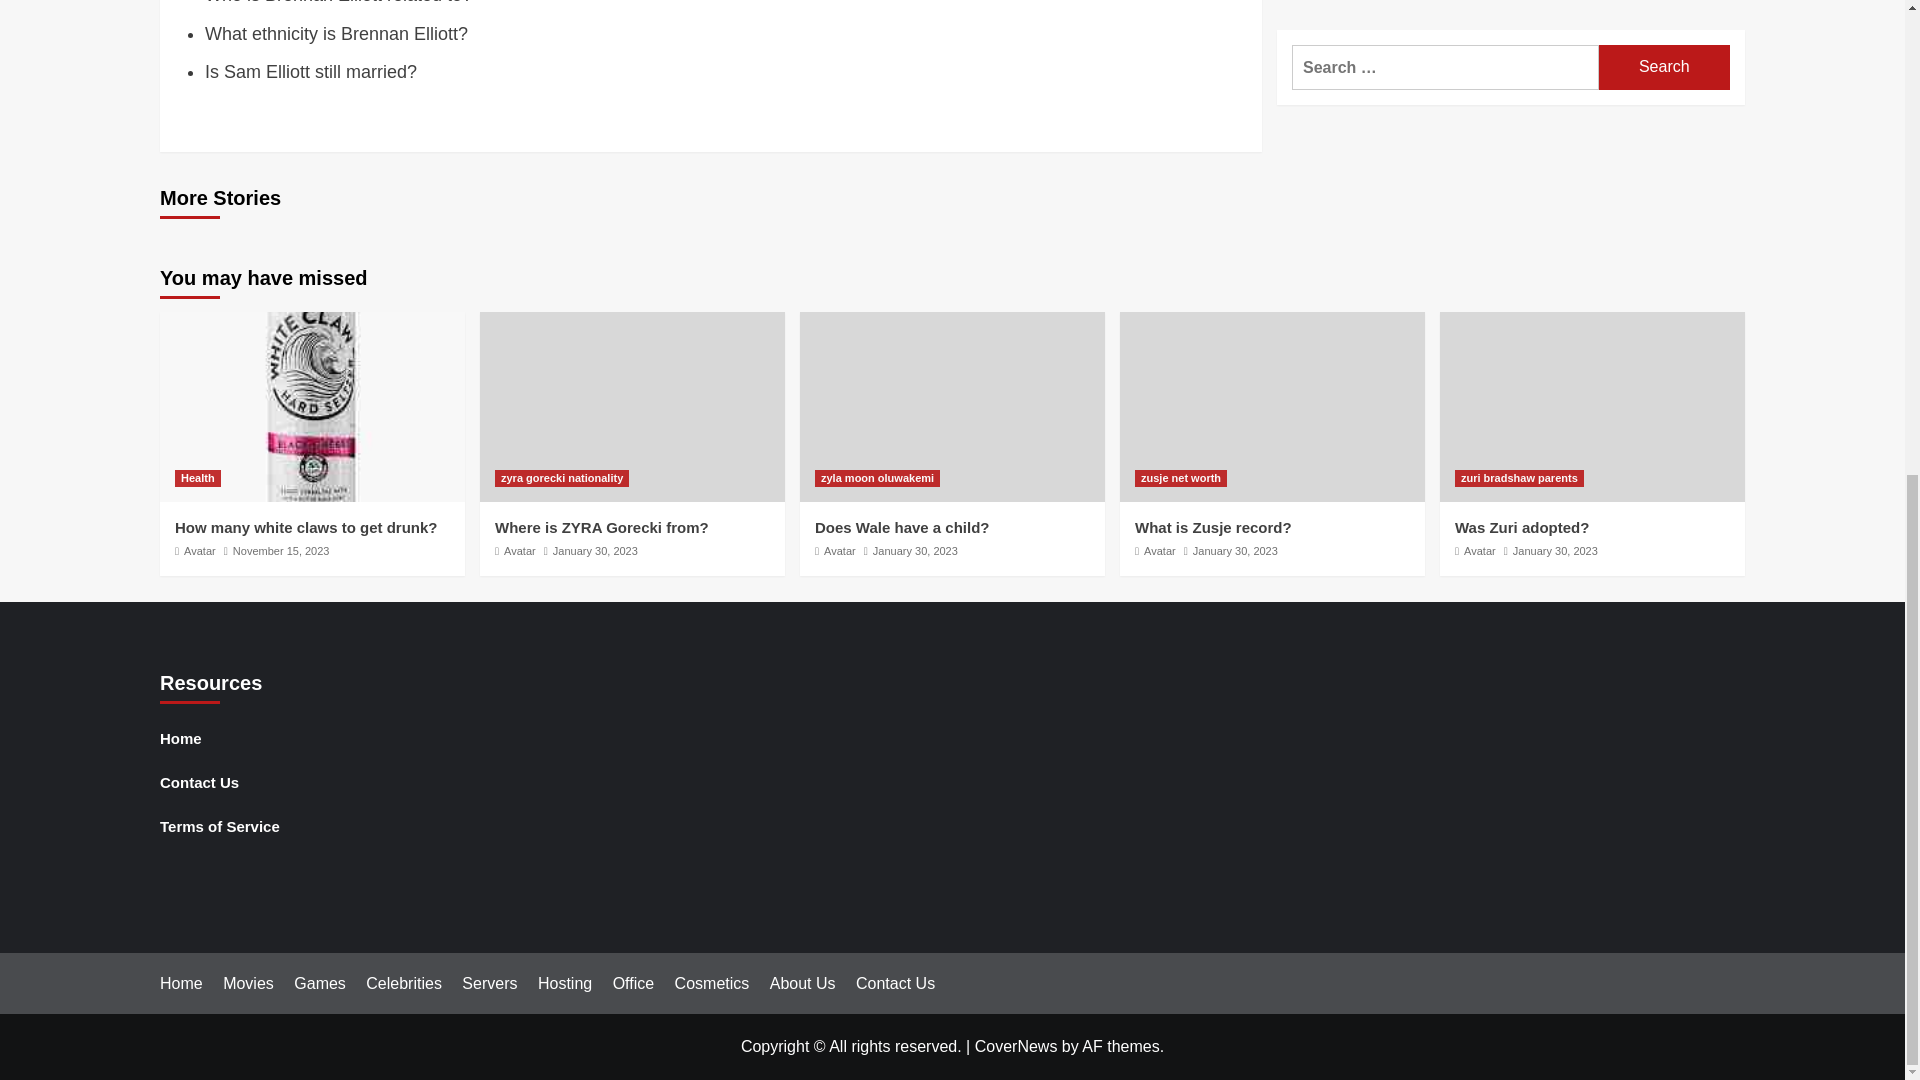 This screenshot has width=1920, height=1080. I want to click on Avatar, so click(840, 551).